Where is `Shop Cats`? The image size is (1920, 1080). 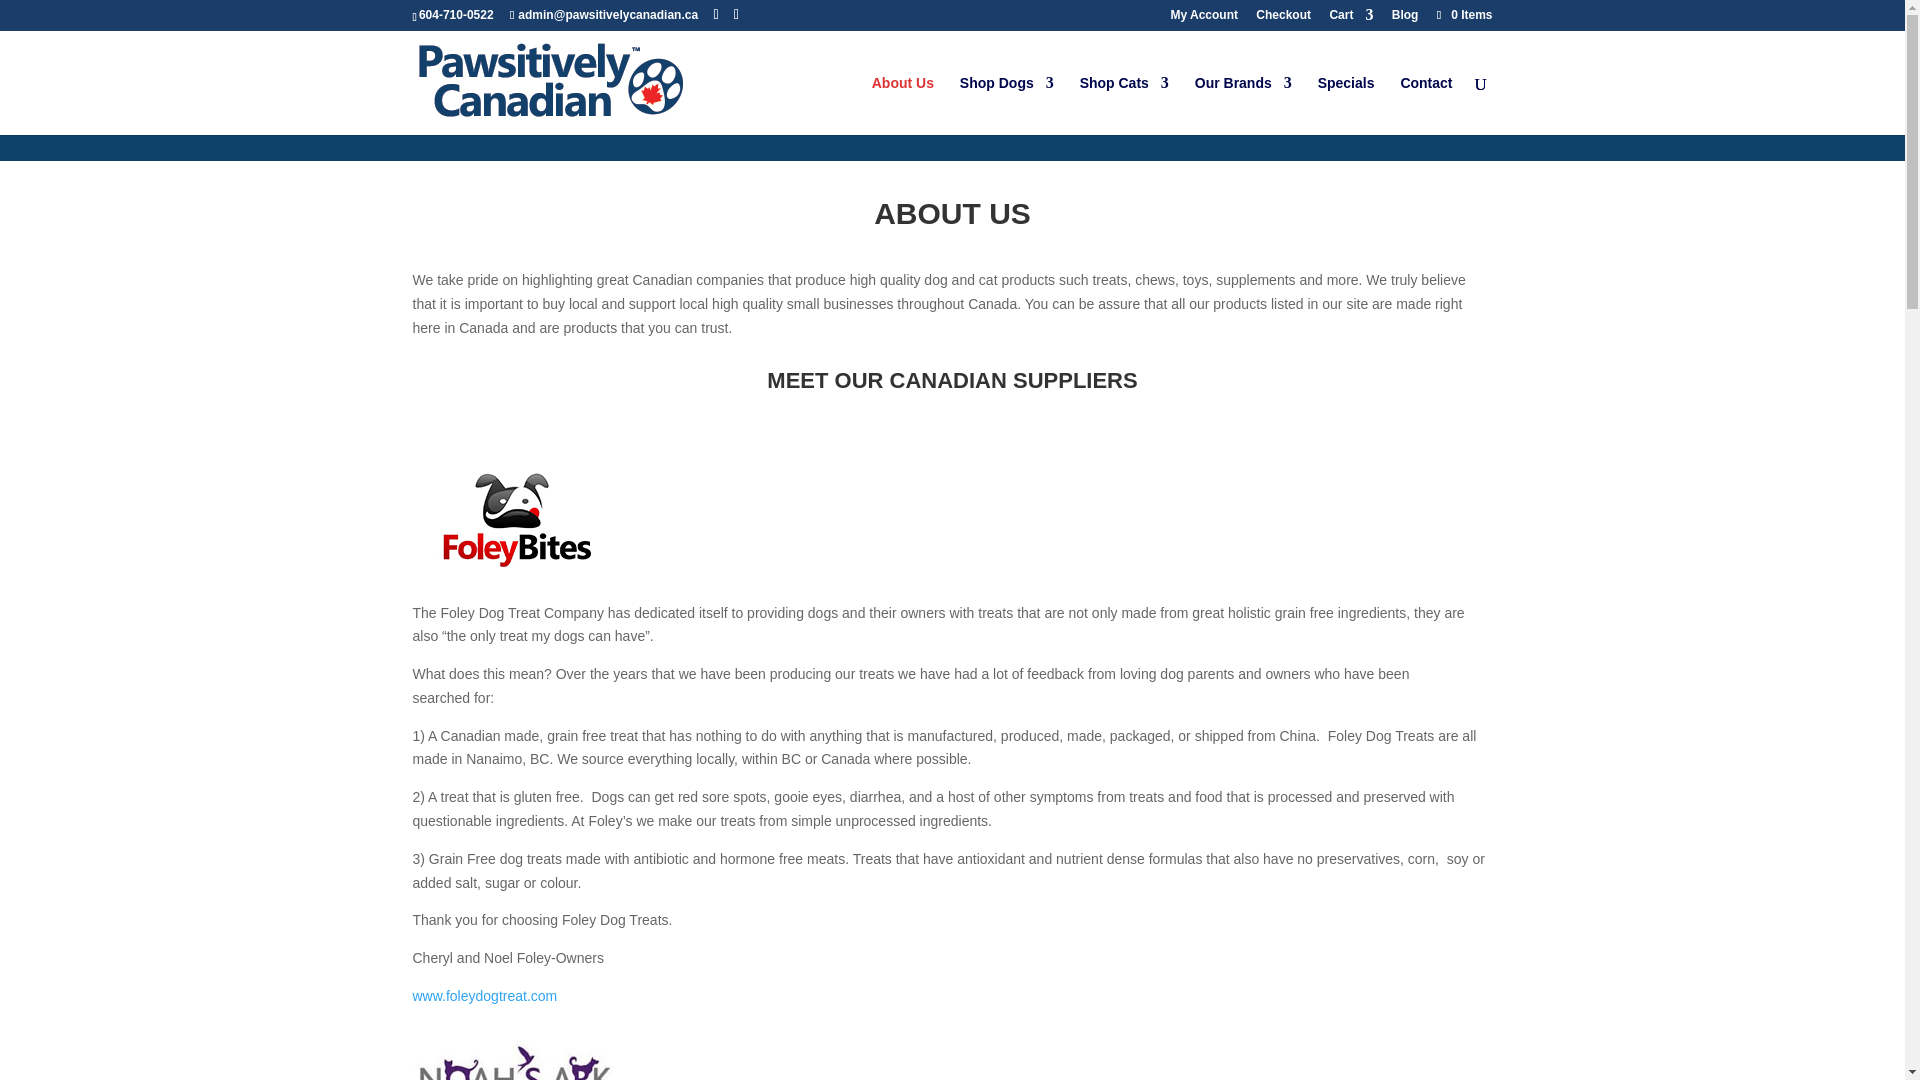 Shop Cats is located at coordinates (1124, 105).